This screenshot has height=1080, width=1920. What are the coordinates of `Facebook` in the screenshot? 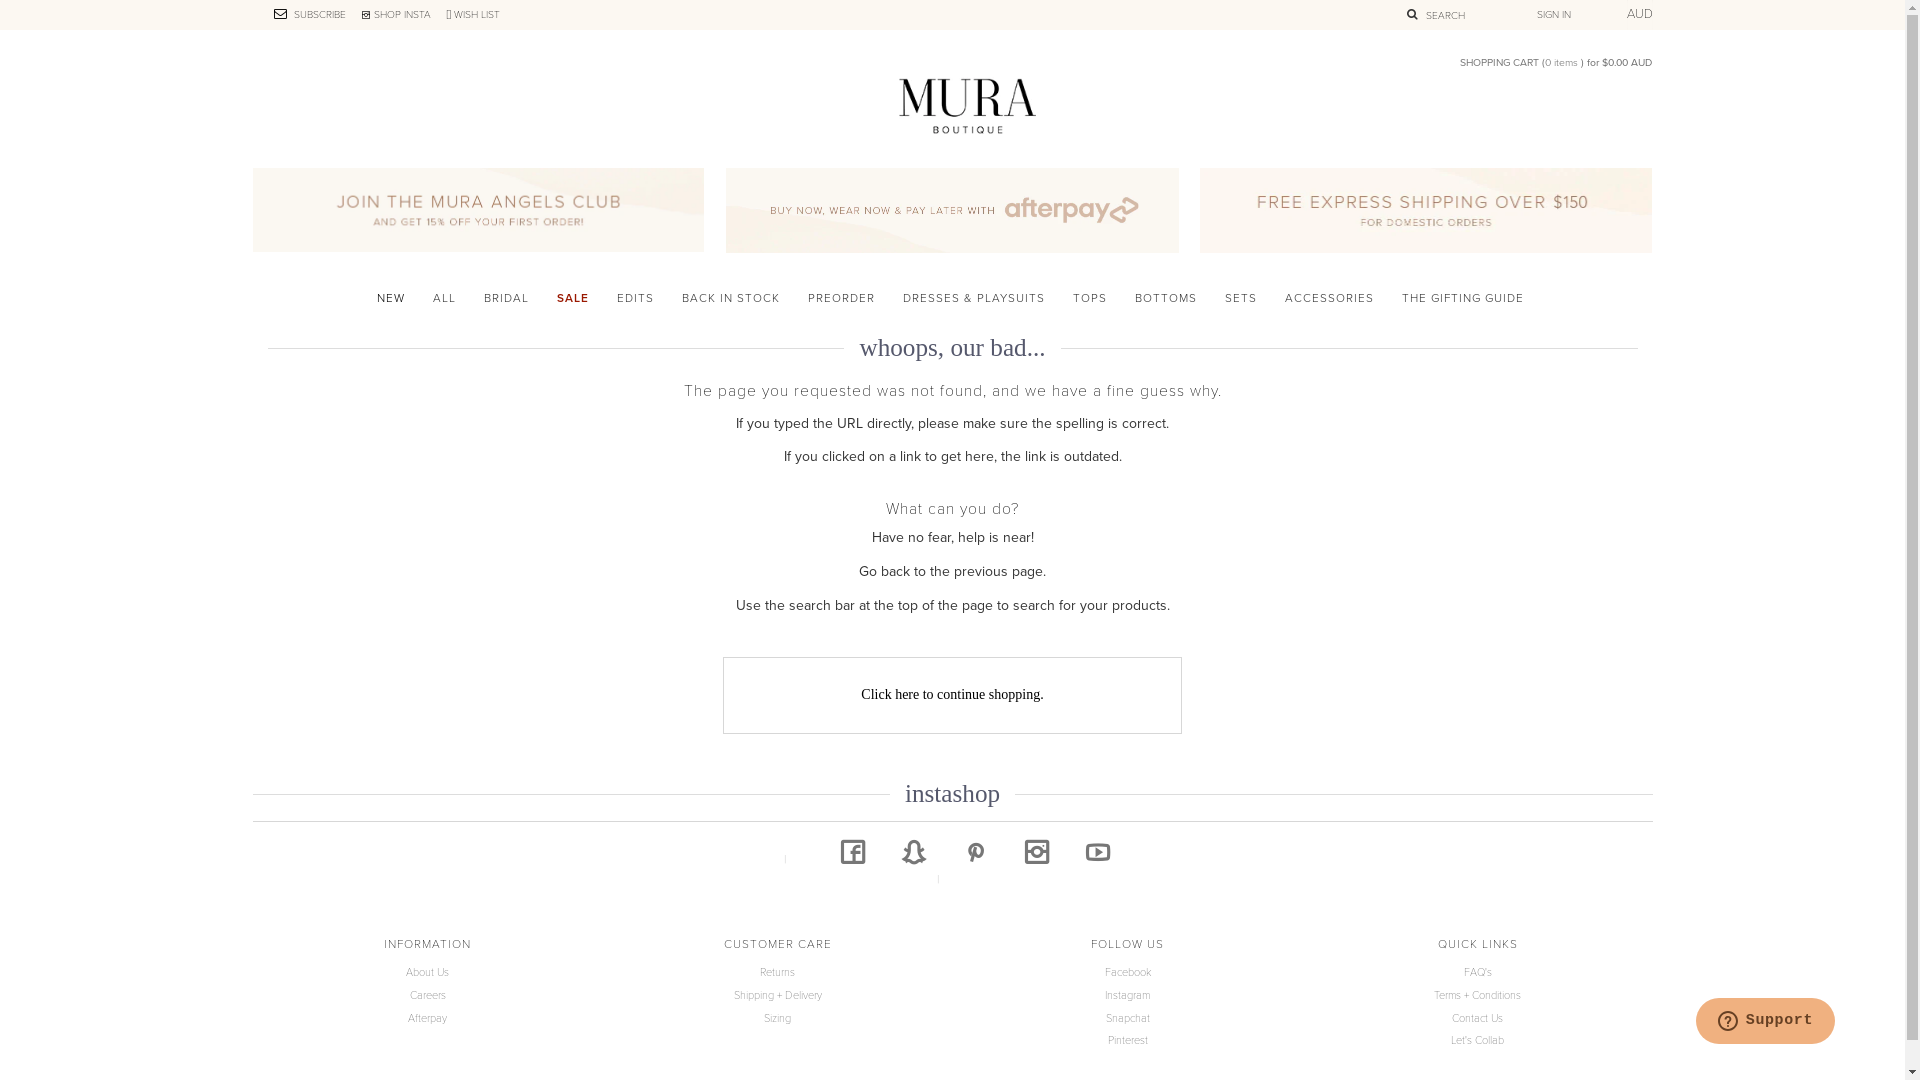 It's located at (1127, 972).